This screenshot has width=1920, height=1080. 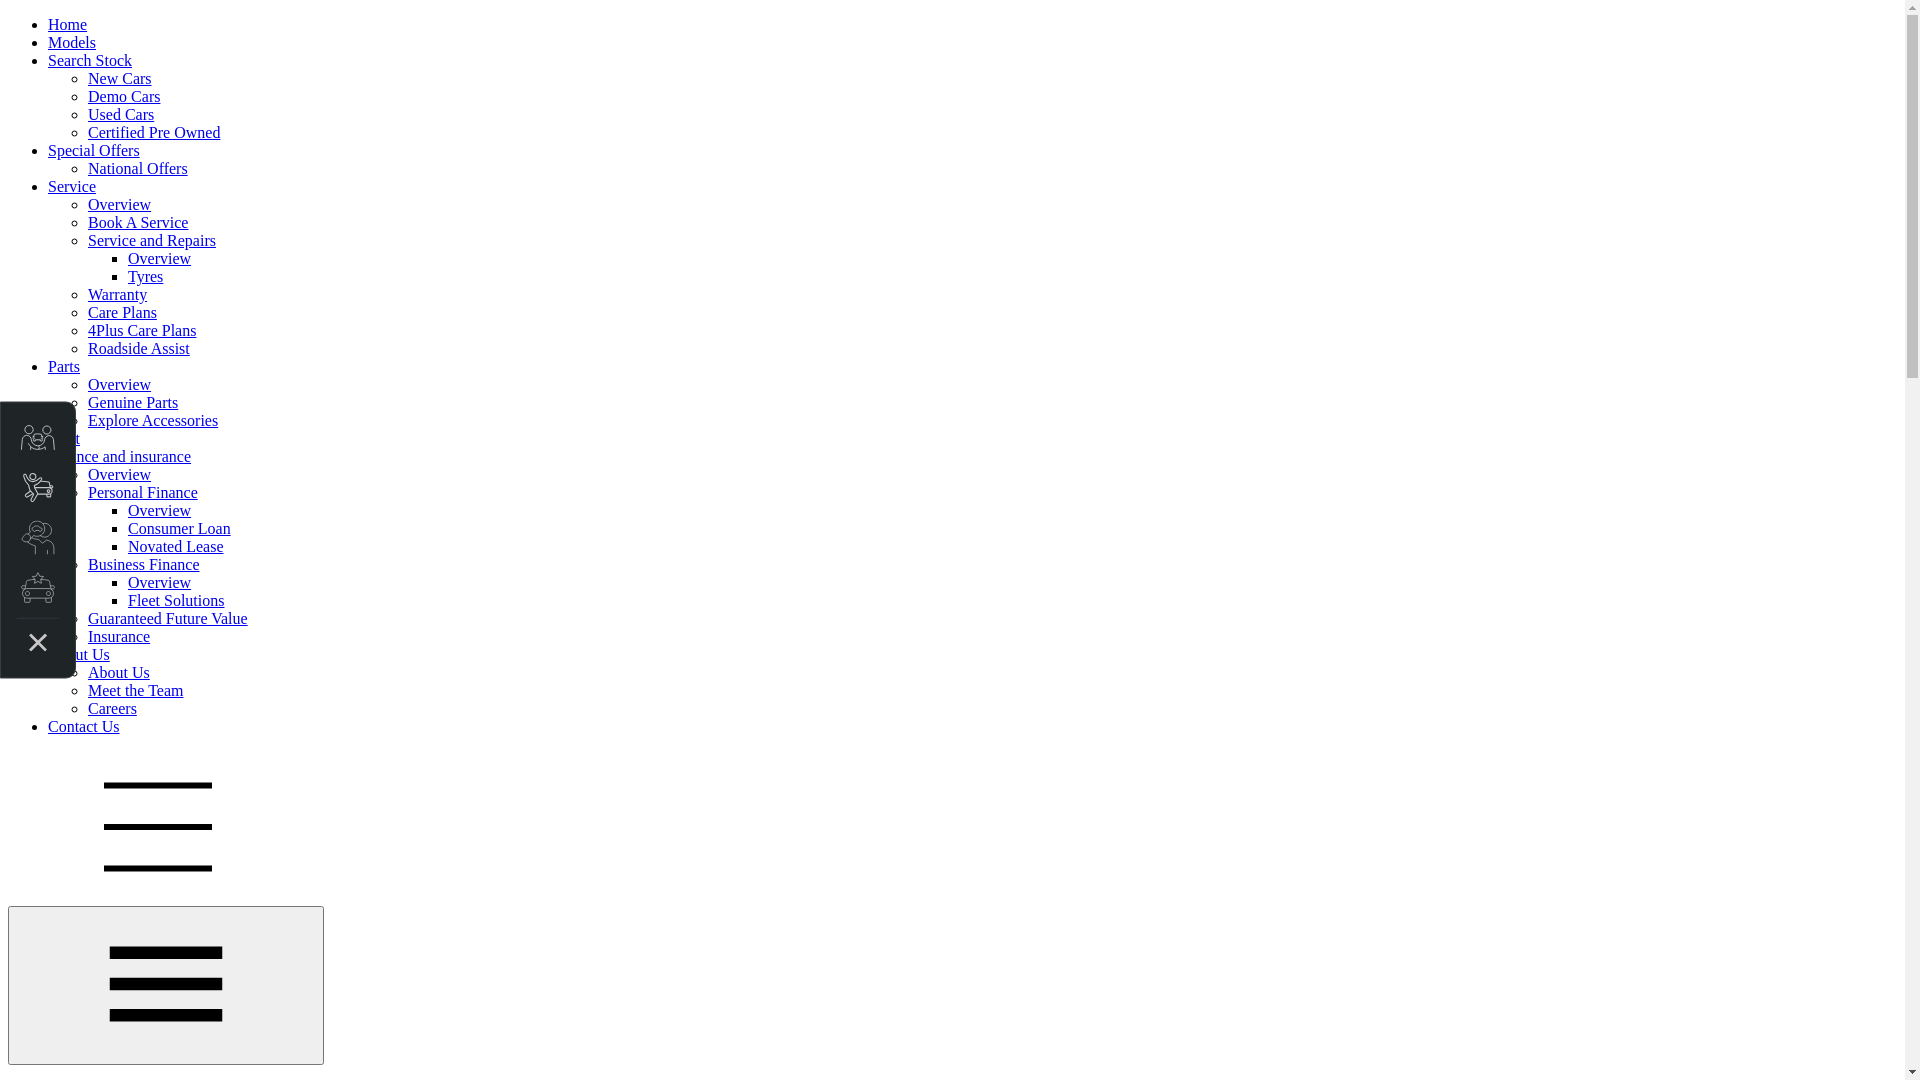 I want to click on Service and Repairs, so click(x=152, y=240).